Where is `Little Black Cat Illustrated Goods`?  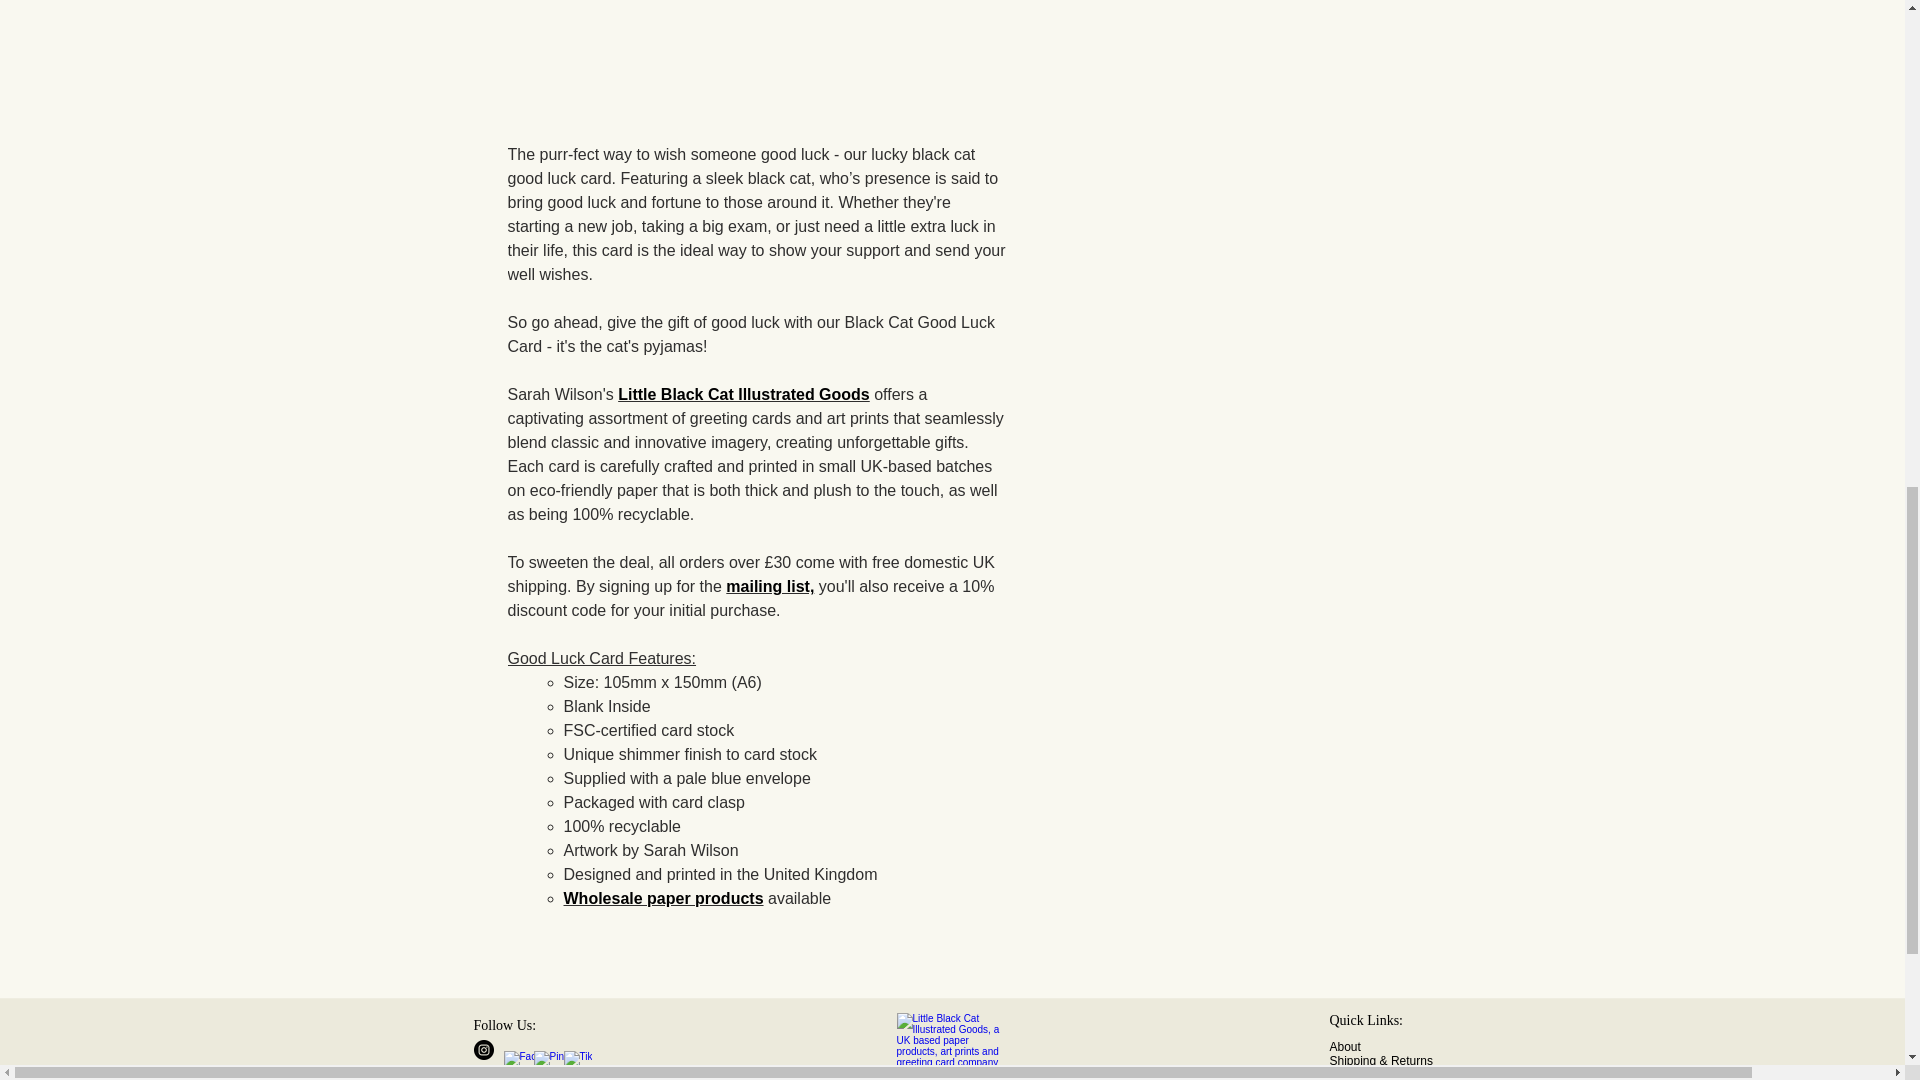 Little Black Cat Illustrated Goods is located at coordinates (744, 394).